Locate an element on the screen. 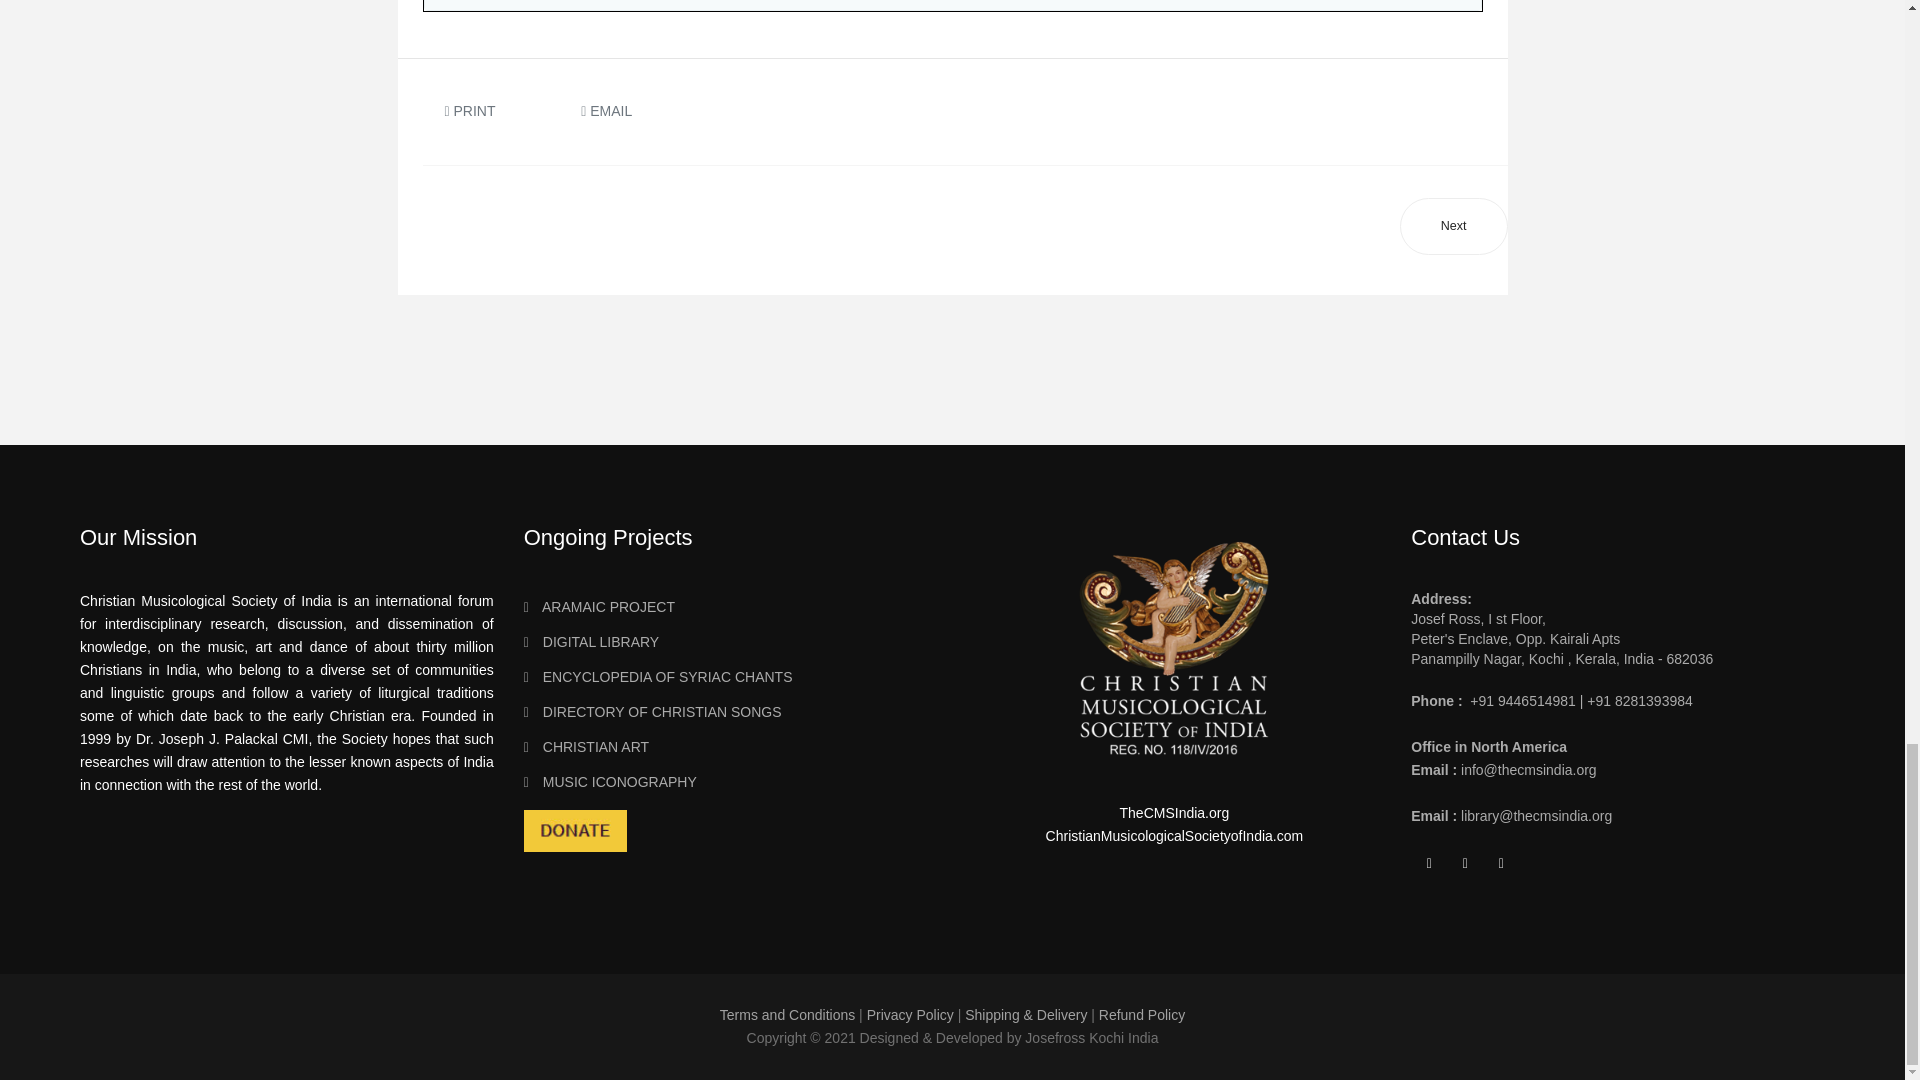 Image resolution: width=1920 pixels, height=1080 pixels. Icon group item is located at coordinates (1429, 864).